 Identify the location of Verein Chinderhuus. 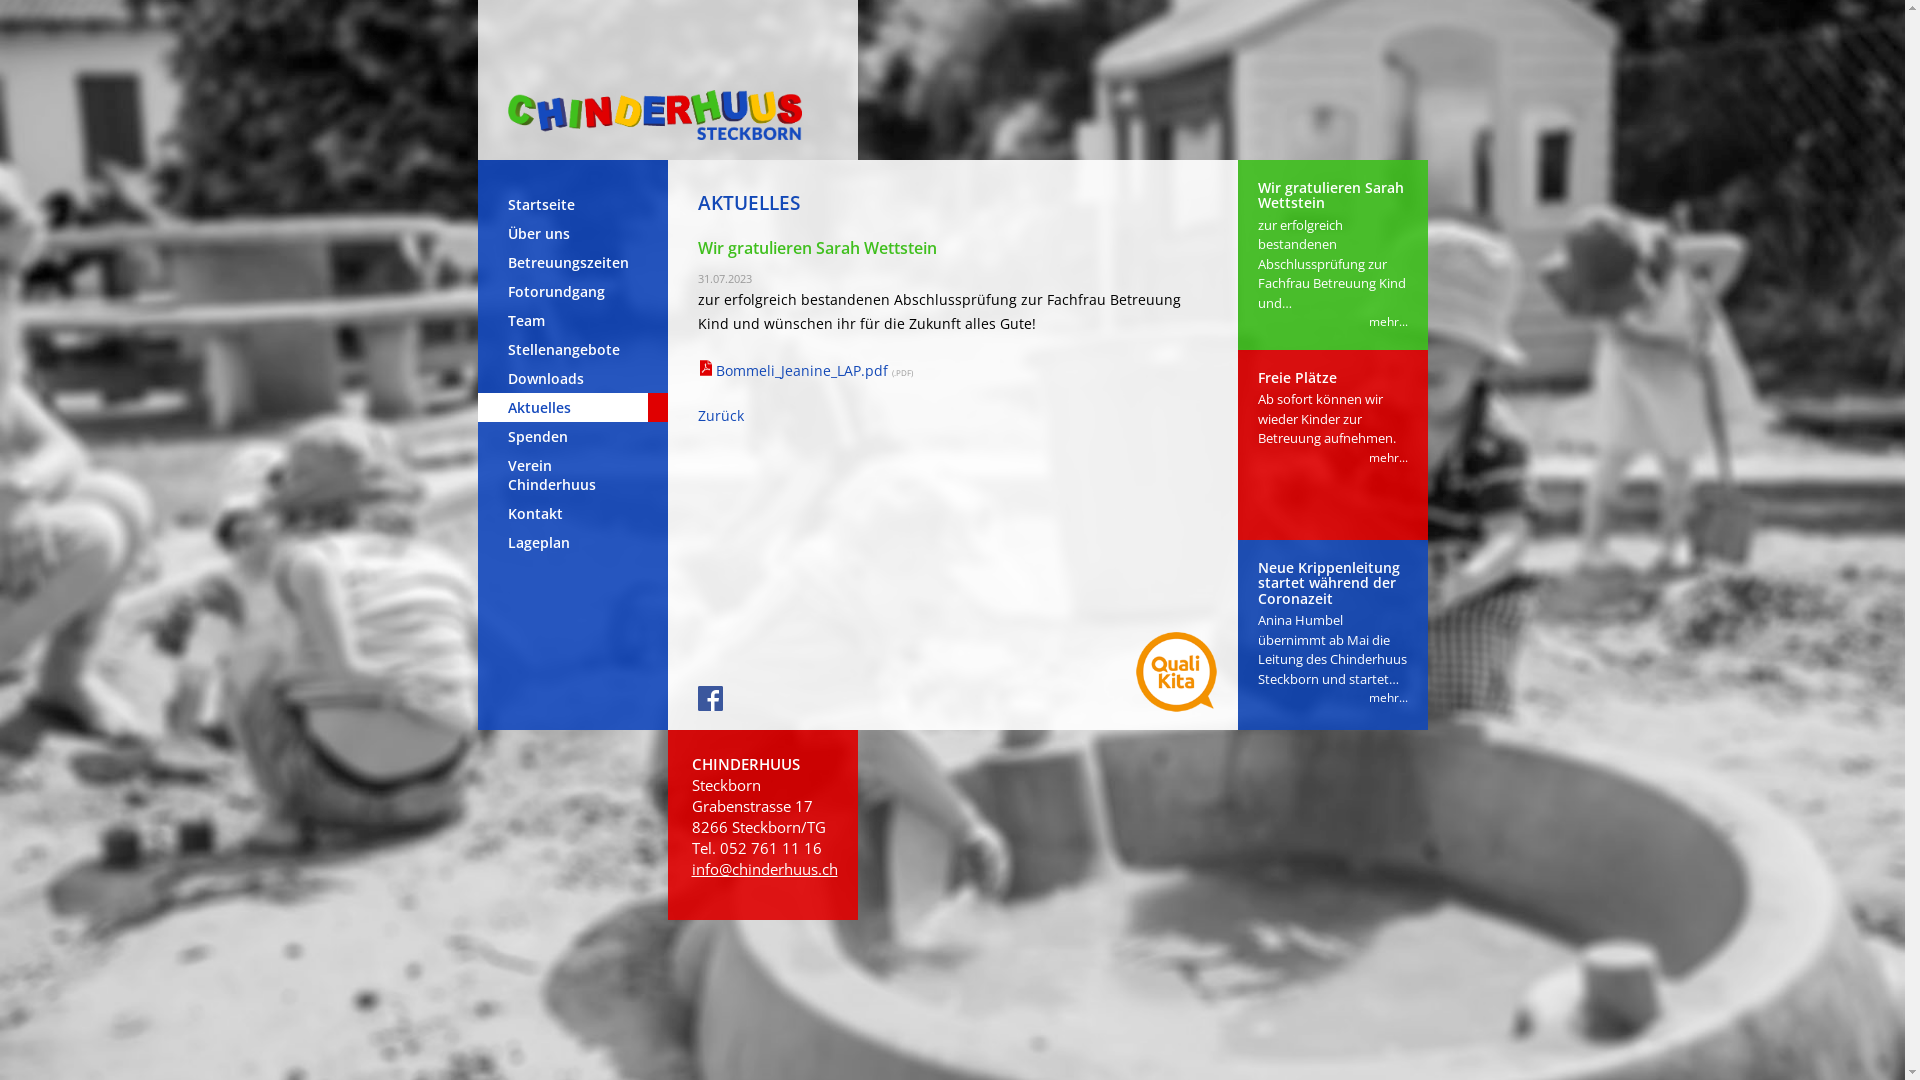
(573, 475).